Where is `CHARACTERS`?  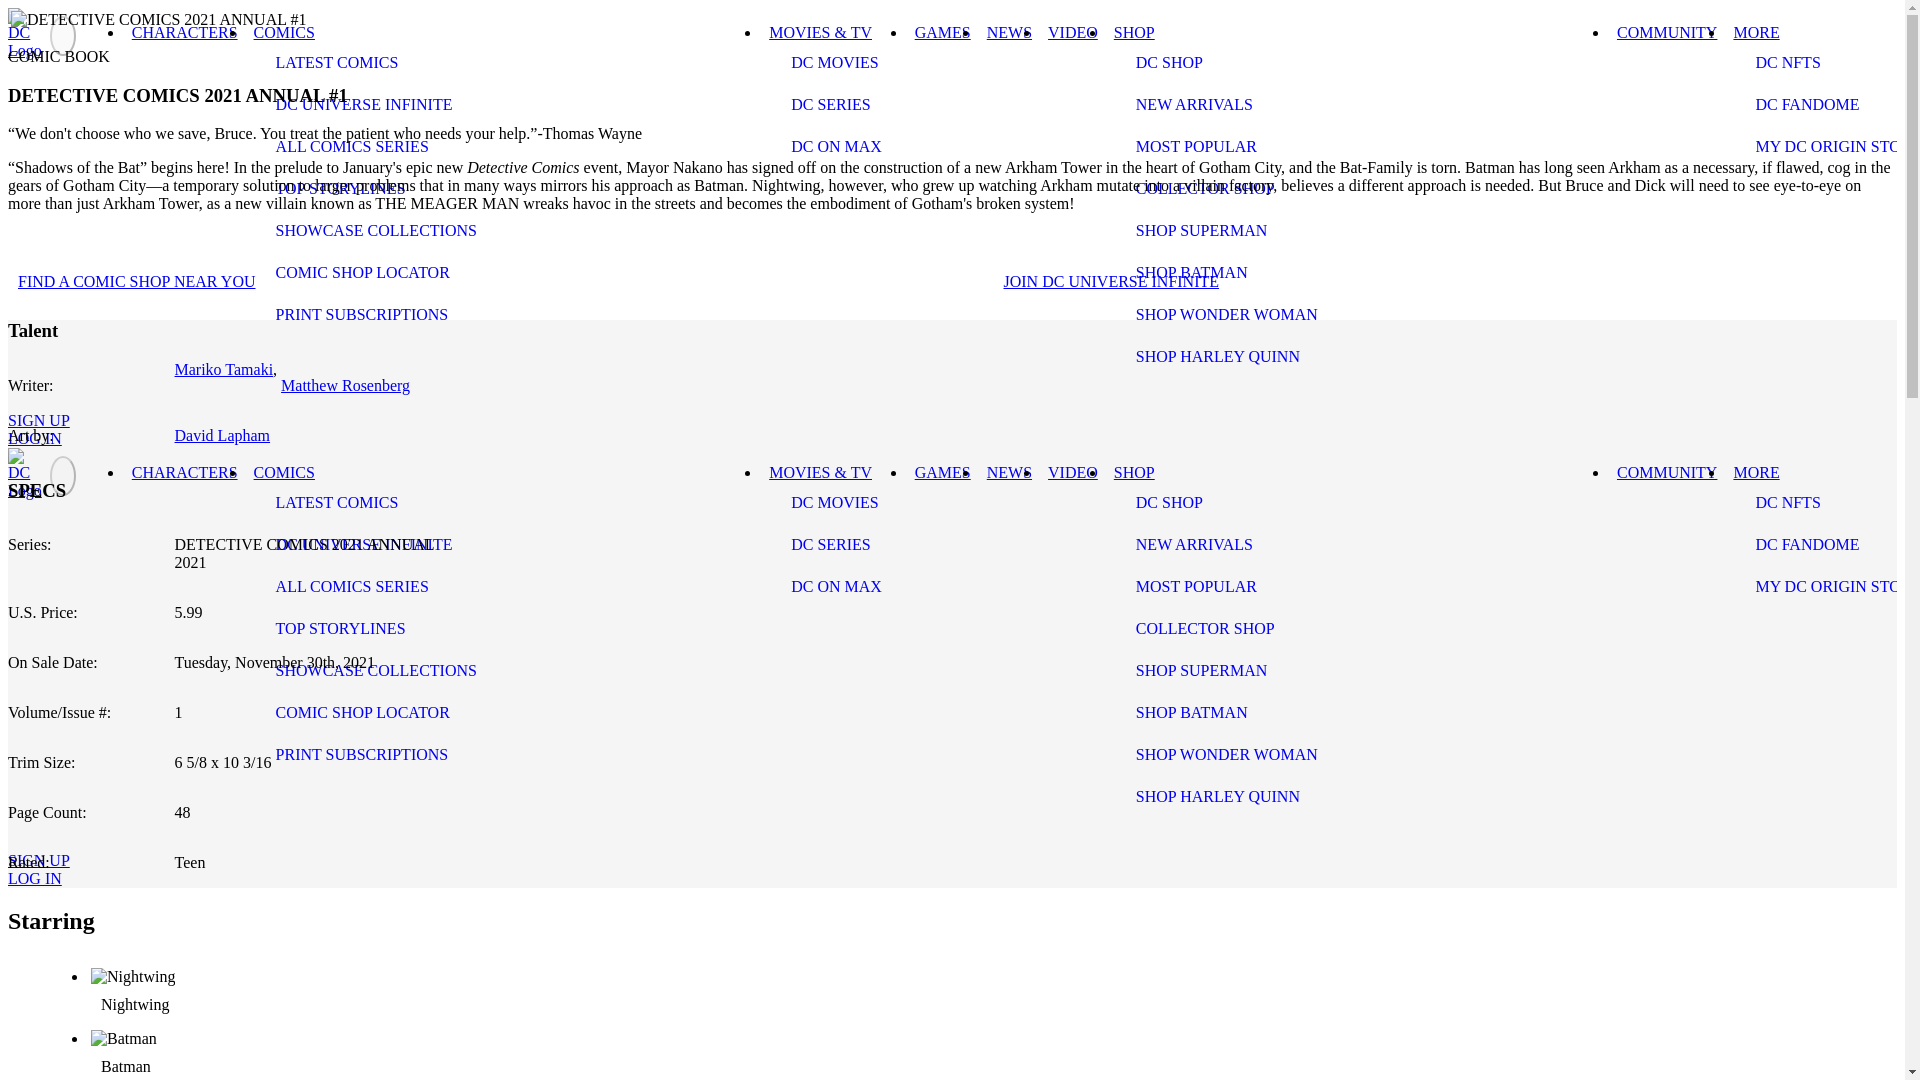
CHARACTERS is located at coordinates (184, 32).